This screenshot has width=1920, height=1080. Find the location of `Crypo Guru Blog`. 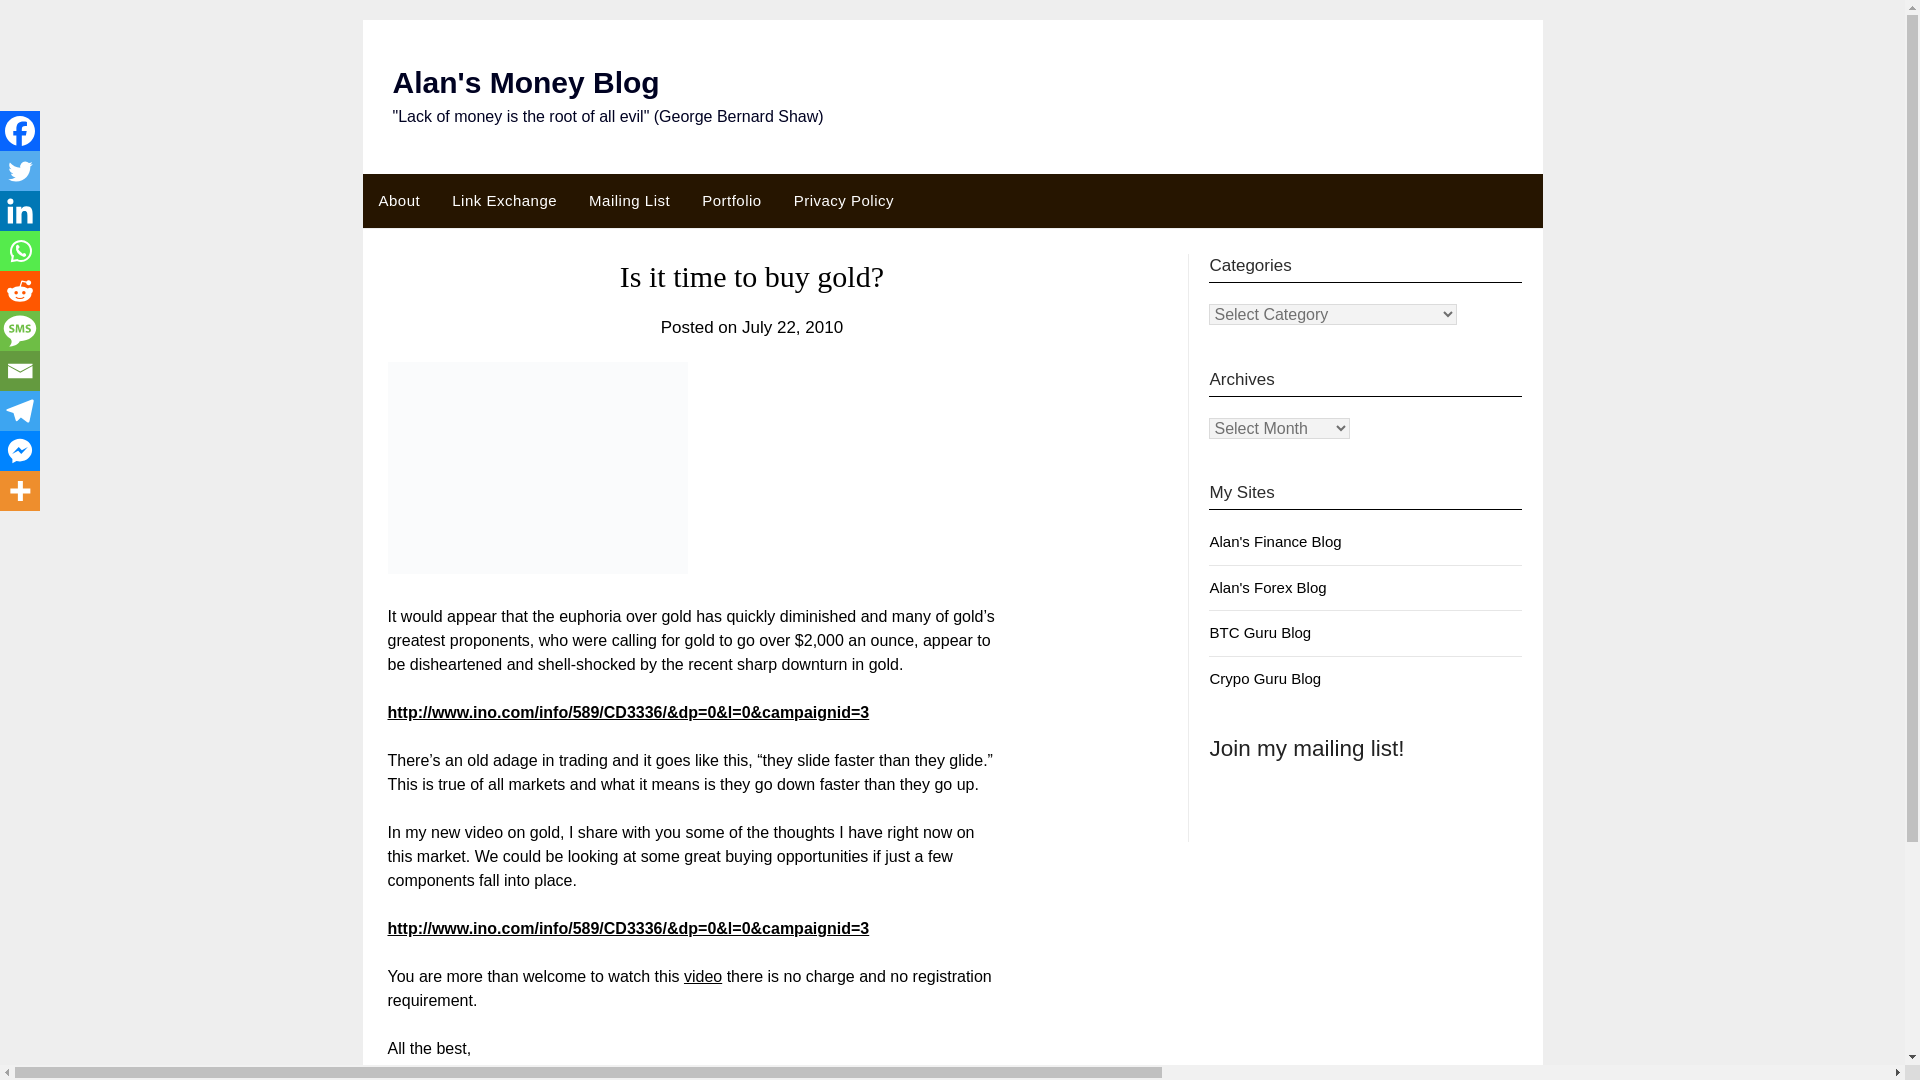

Crypo Guru Blog is located at coordinates (1264, 678).